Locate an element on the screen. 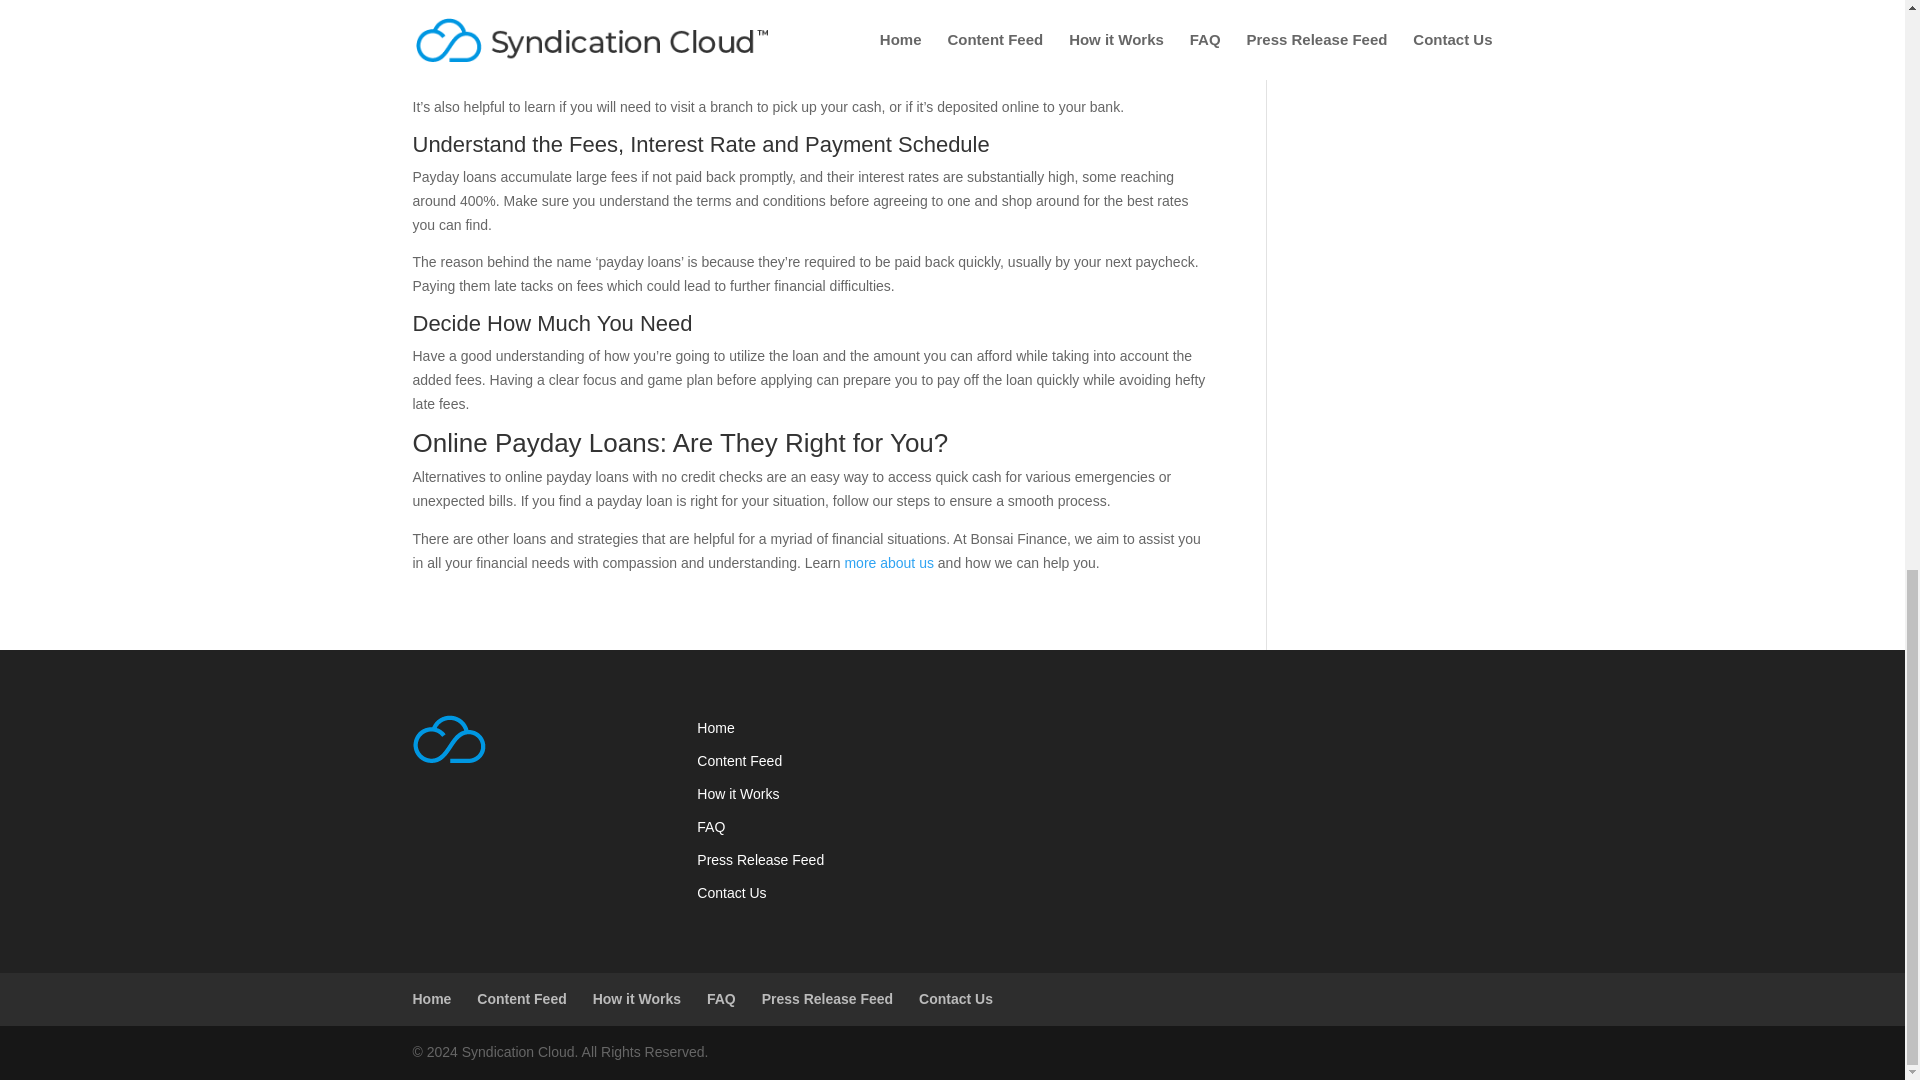 Image resolution: width=1920 pixels, height=1080 pixels. How it Works is located at coordinates (637, 998).